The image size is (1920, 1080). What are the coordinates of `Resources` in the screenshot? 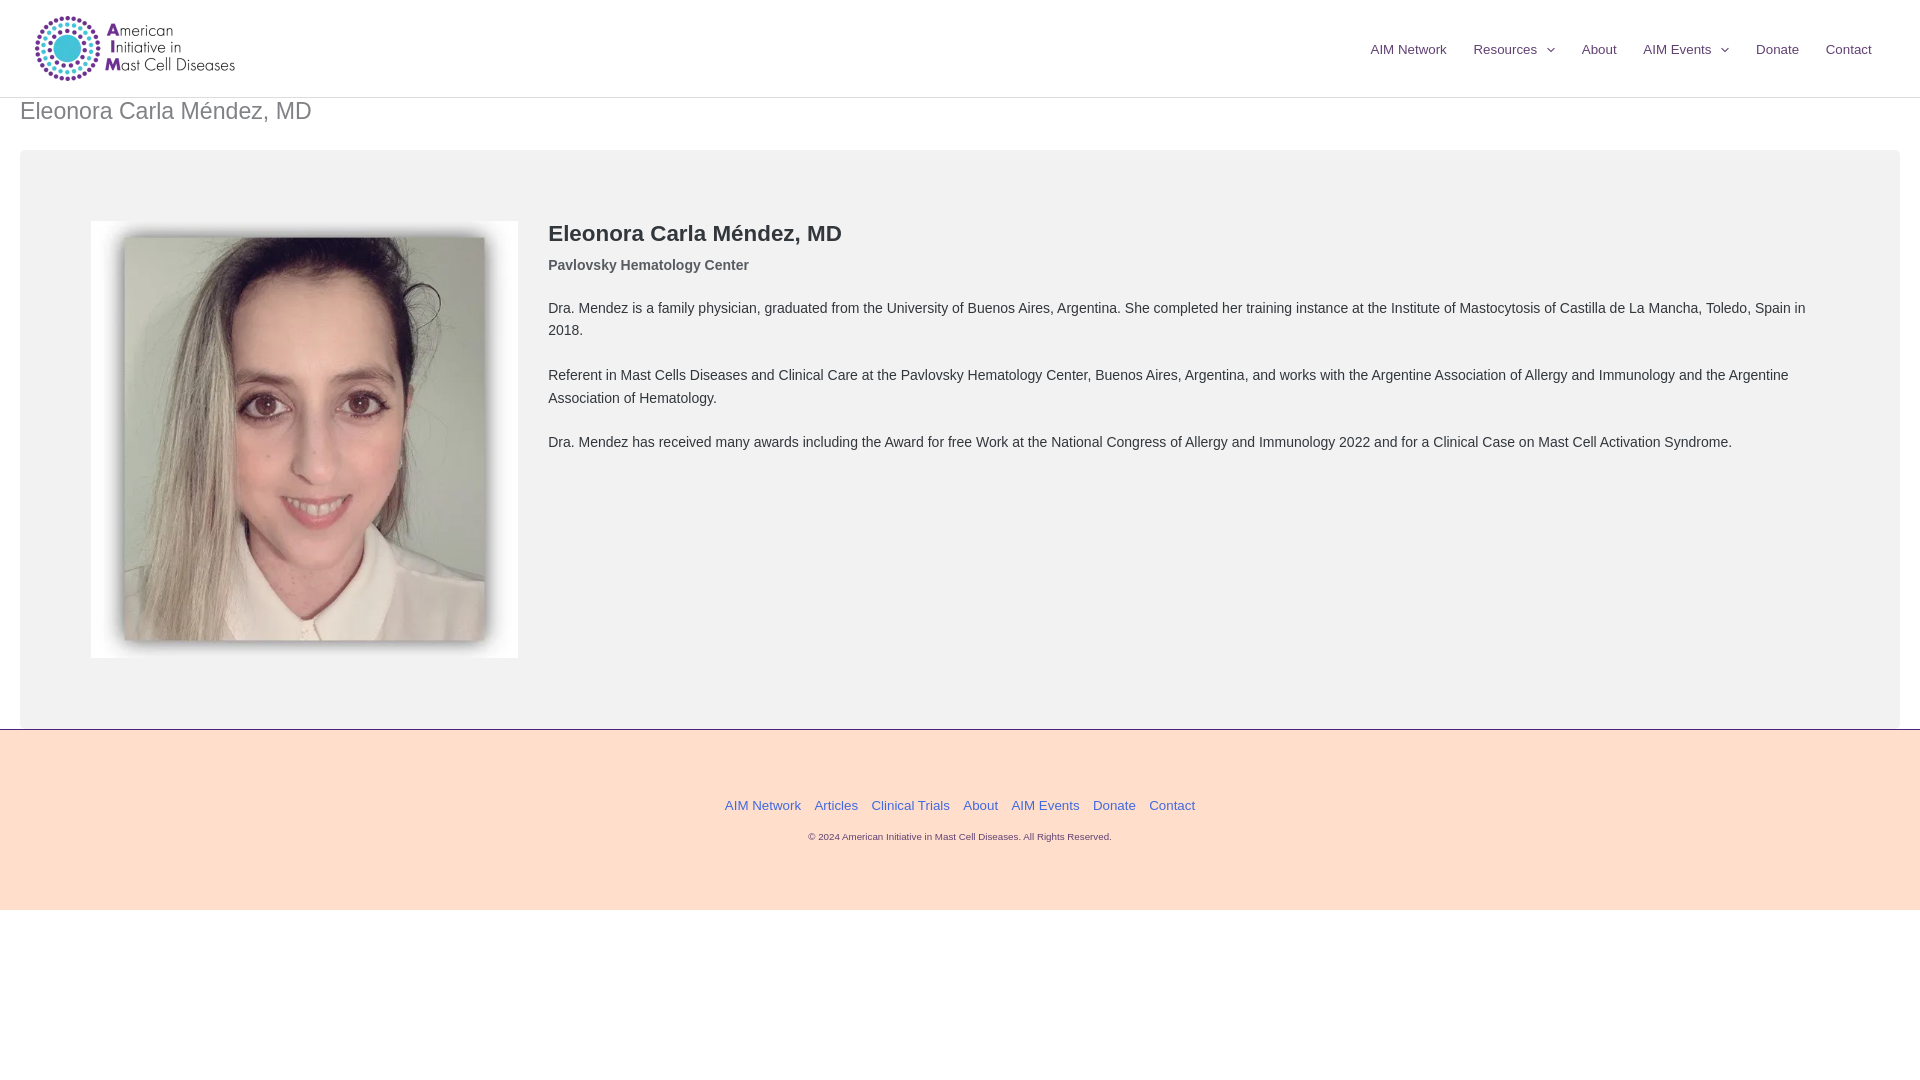 It's located at (1514, 50).